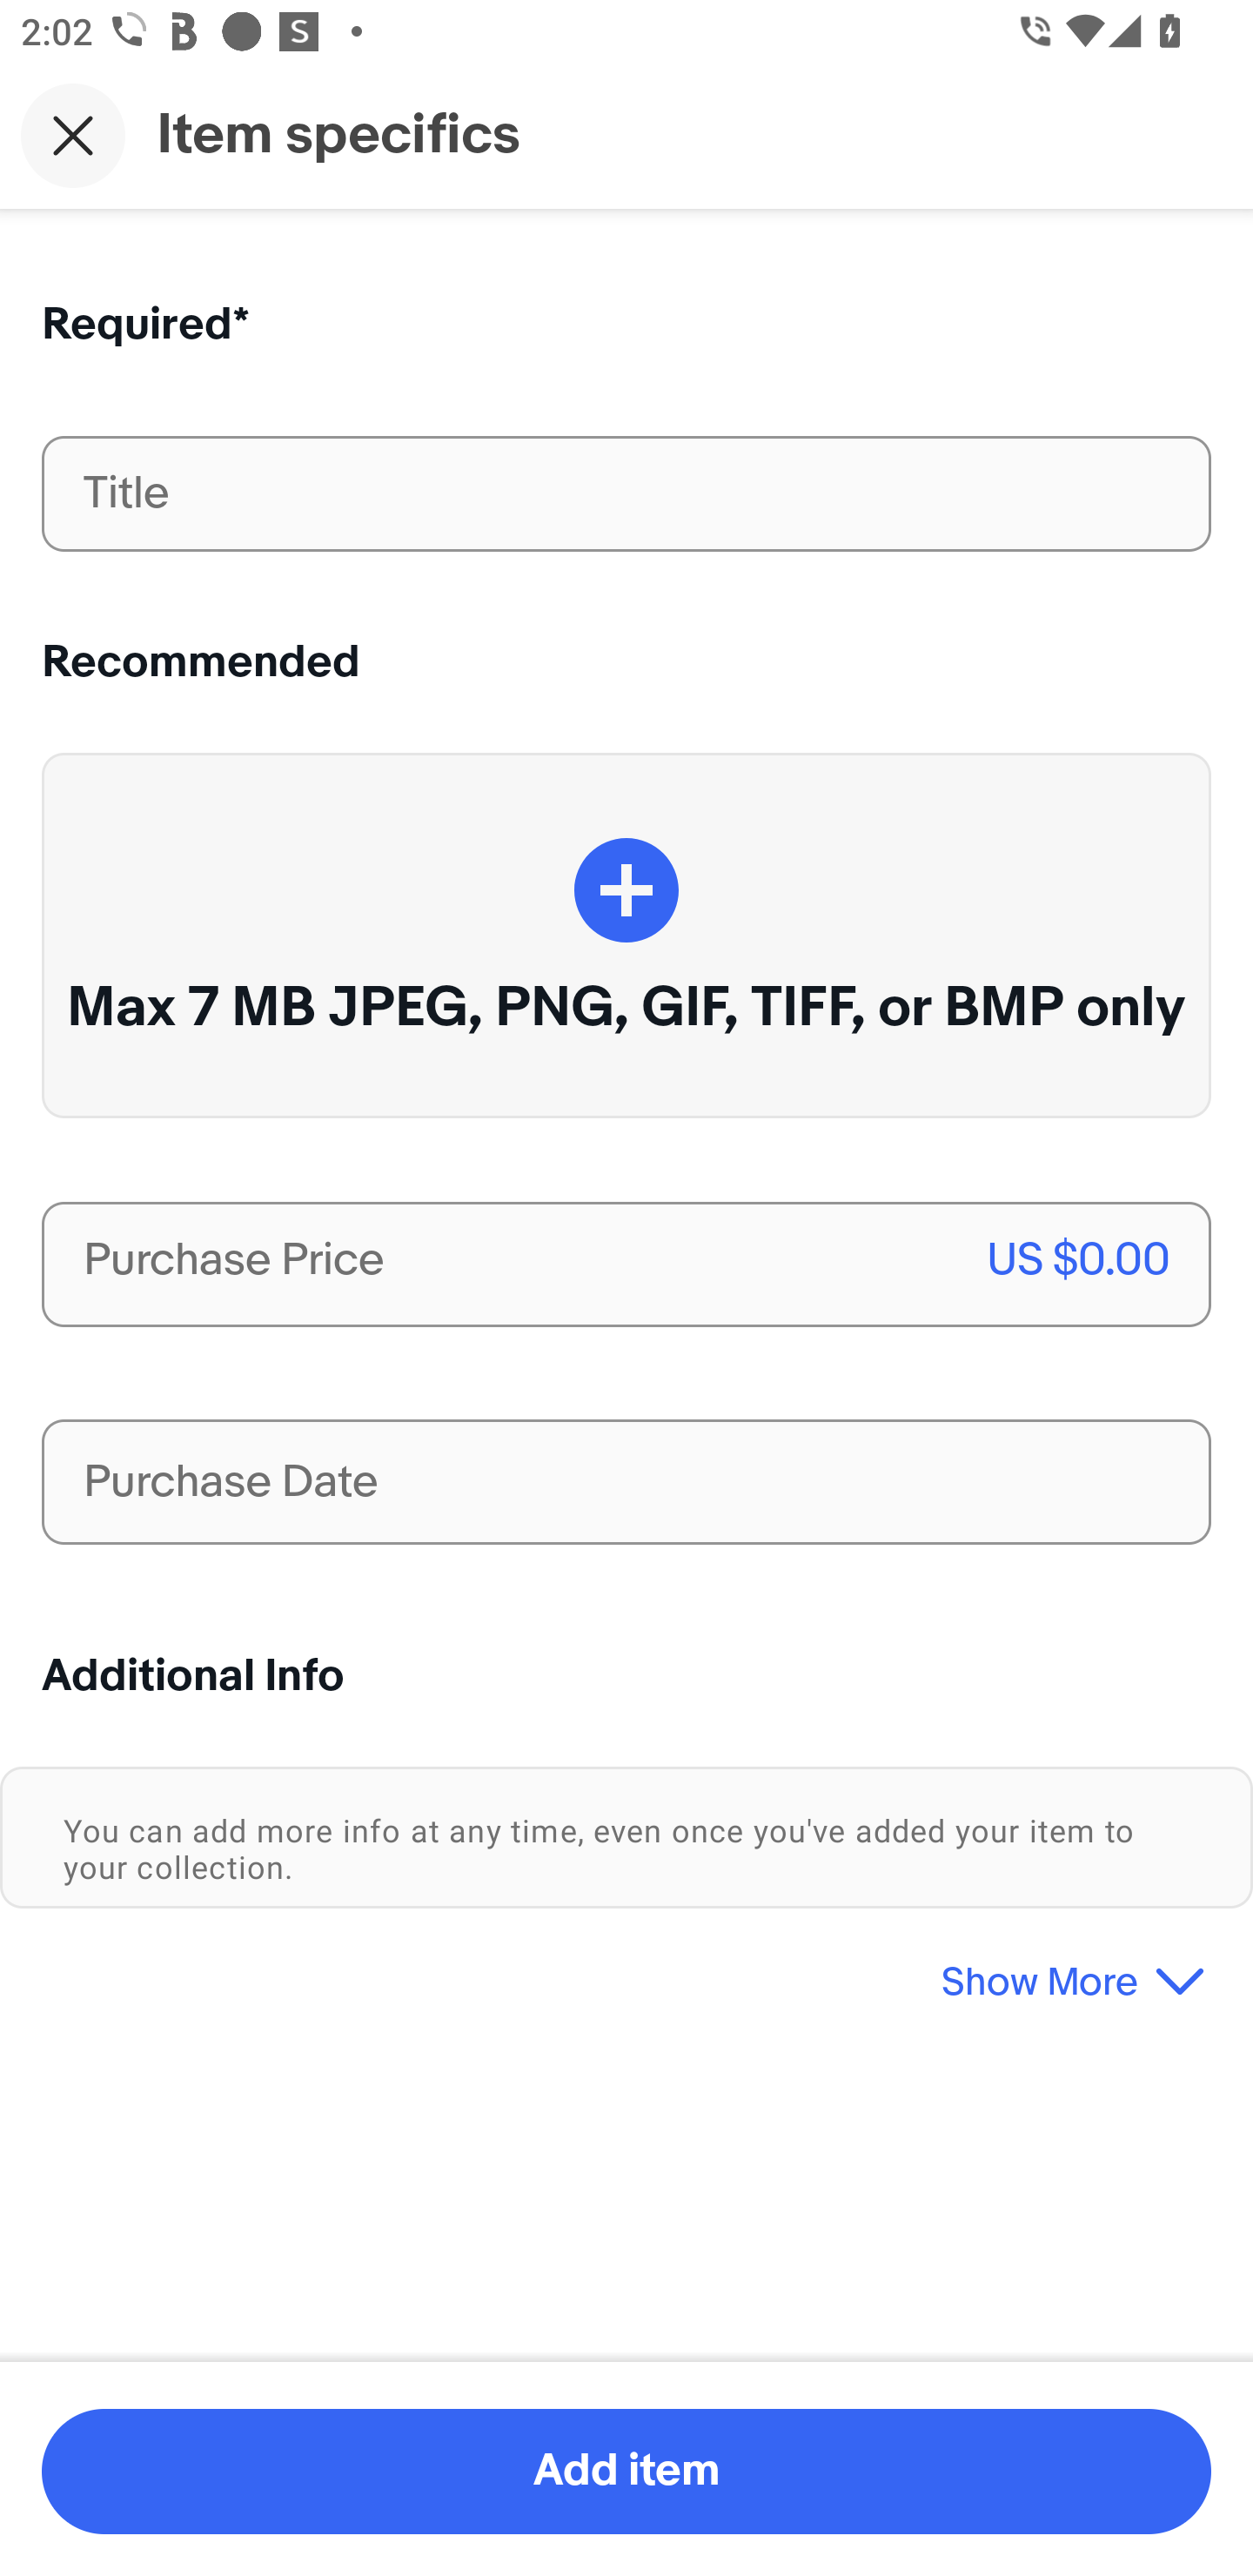  I want to click on Title, so click(626, 493).